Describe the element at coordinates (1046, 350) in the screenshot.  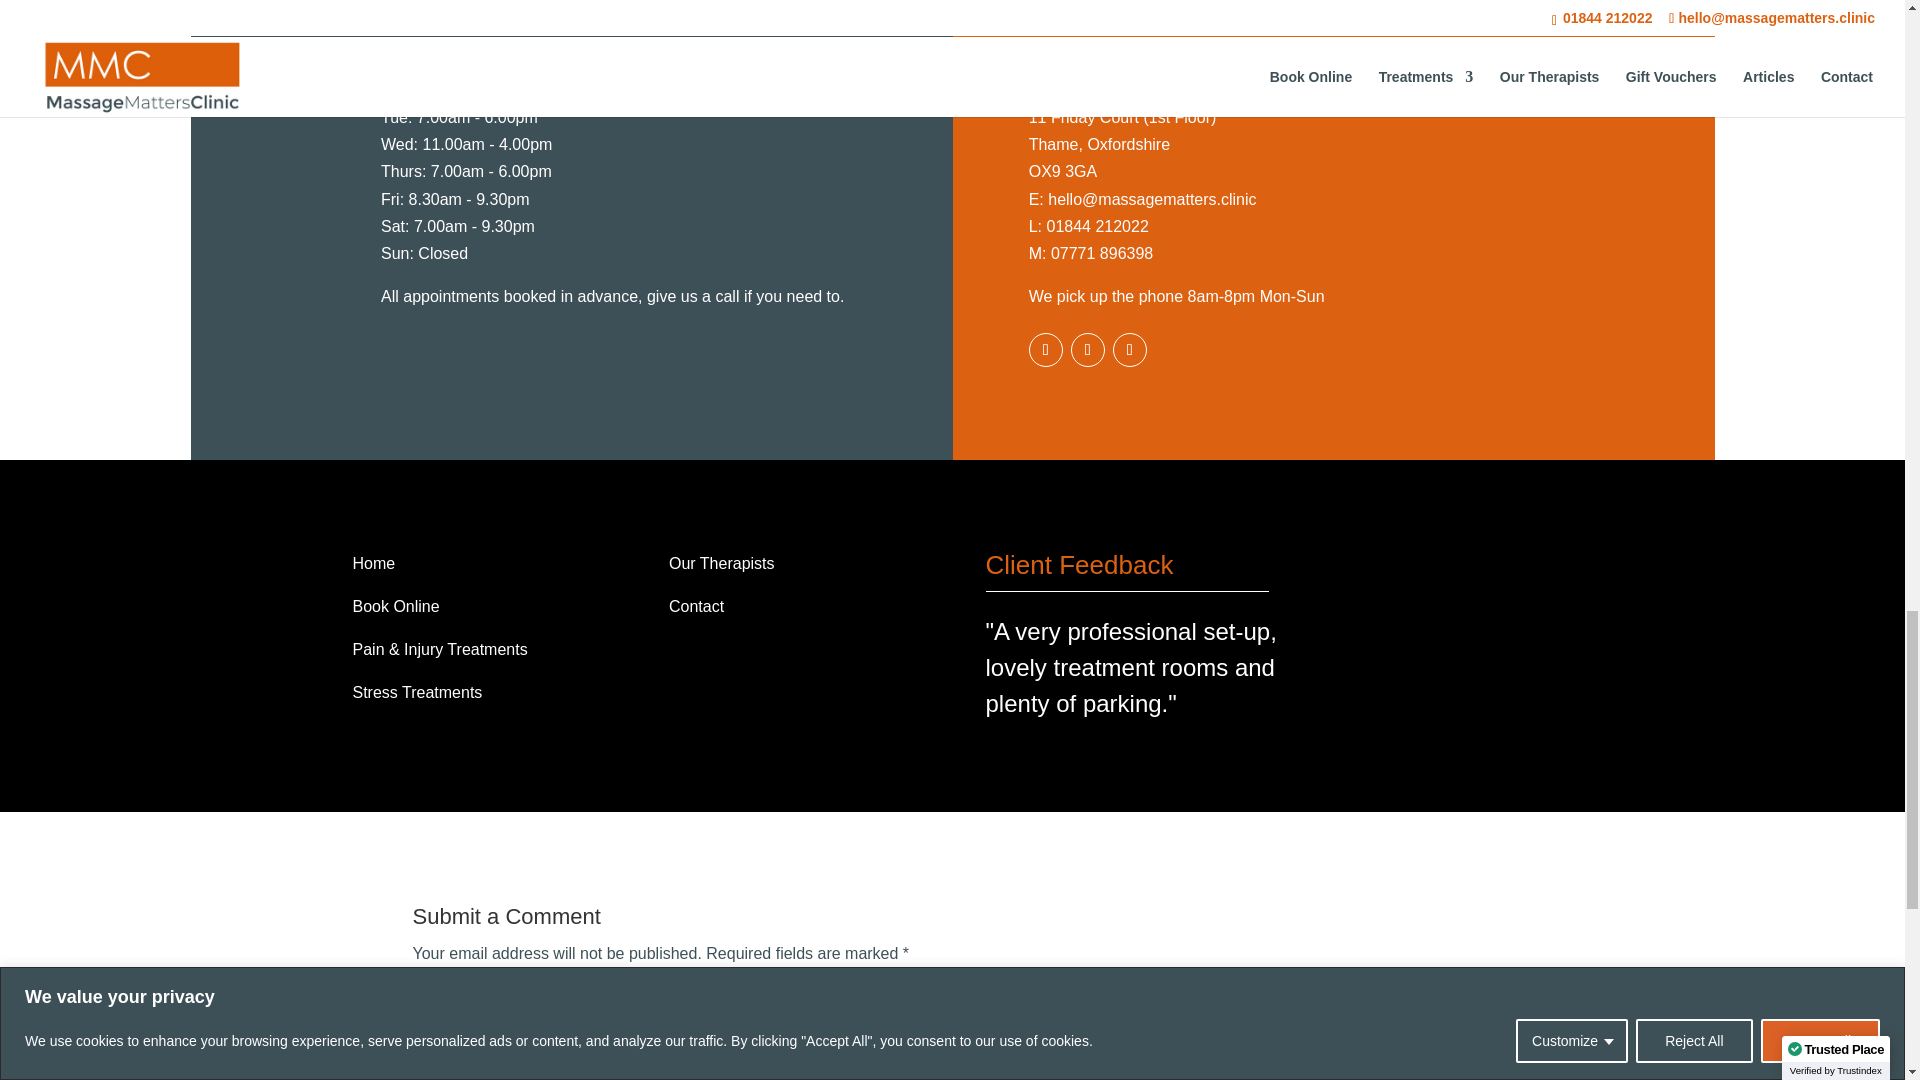
I see `Follow on Facebook` at that location.